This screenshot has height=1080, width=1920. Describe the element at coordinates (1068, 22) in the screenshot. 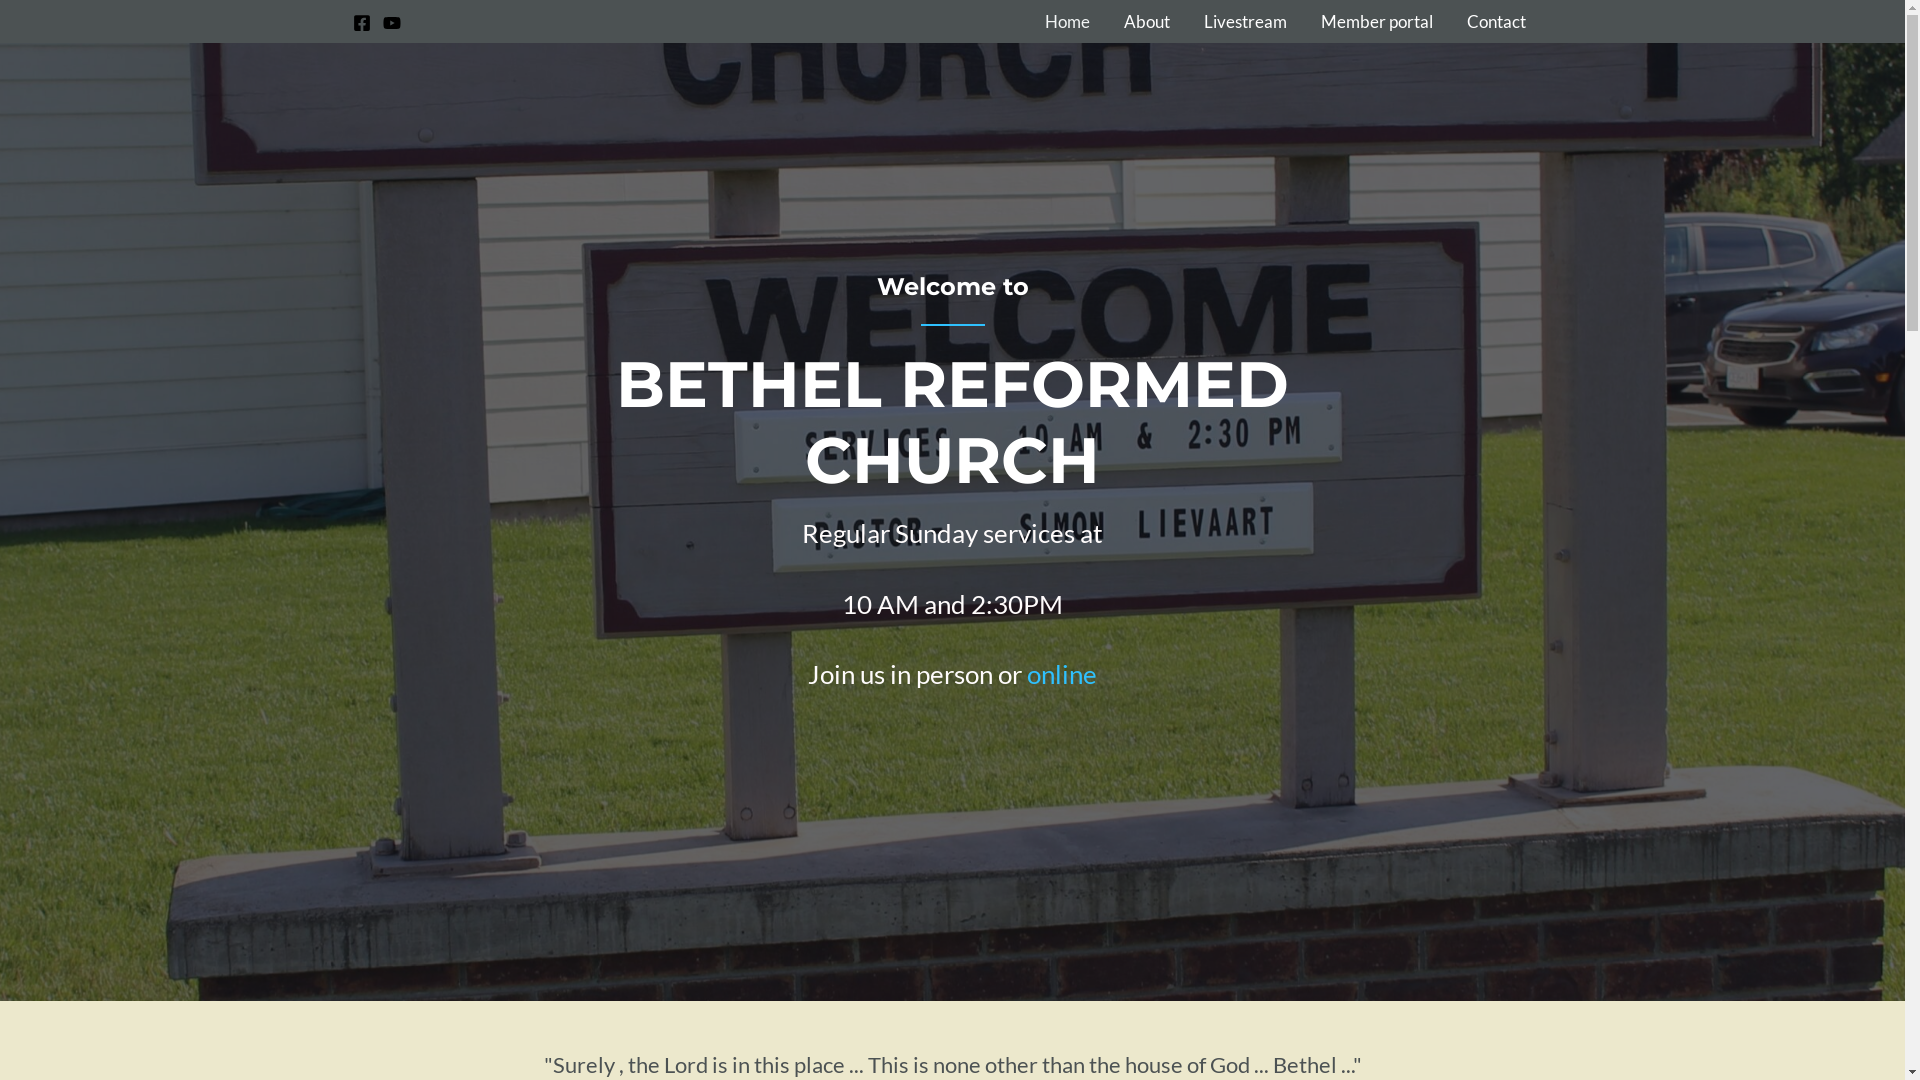

I see `Home` at that location.